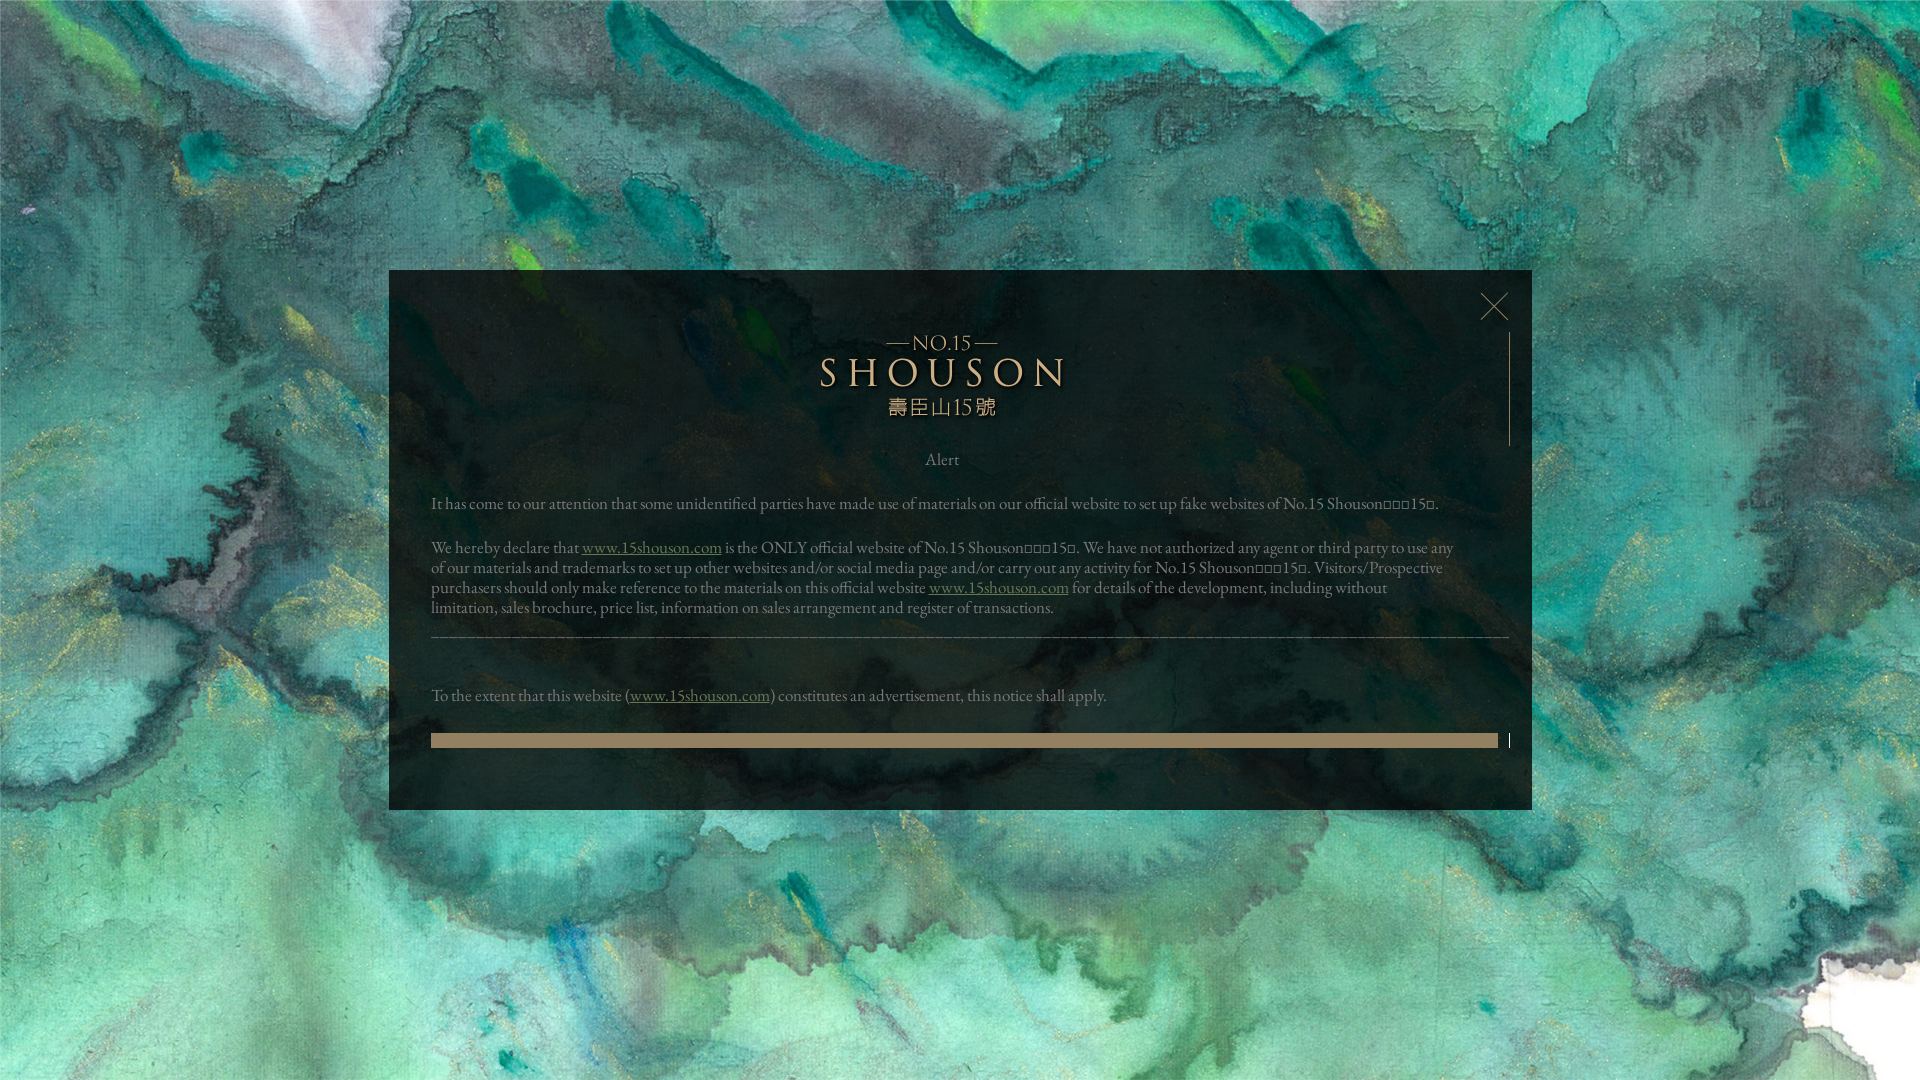 This screenshot has height=1080, width=1920. I want to click on Price List, so click(609, 158).